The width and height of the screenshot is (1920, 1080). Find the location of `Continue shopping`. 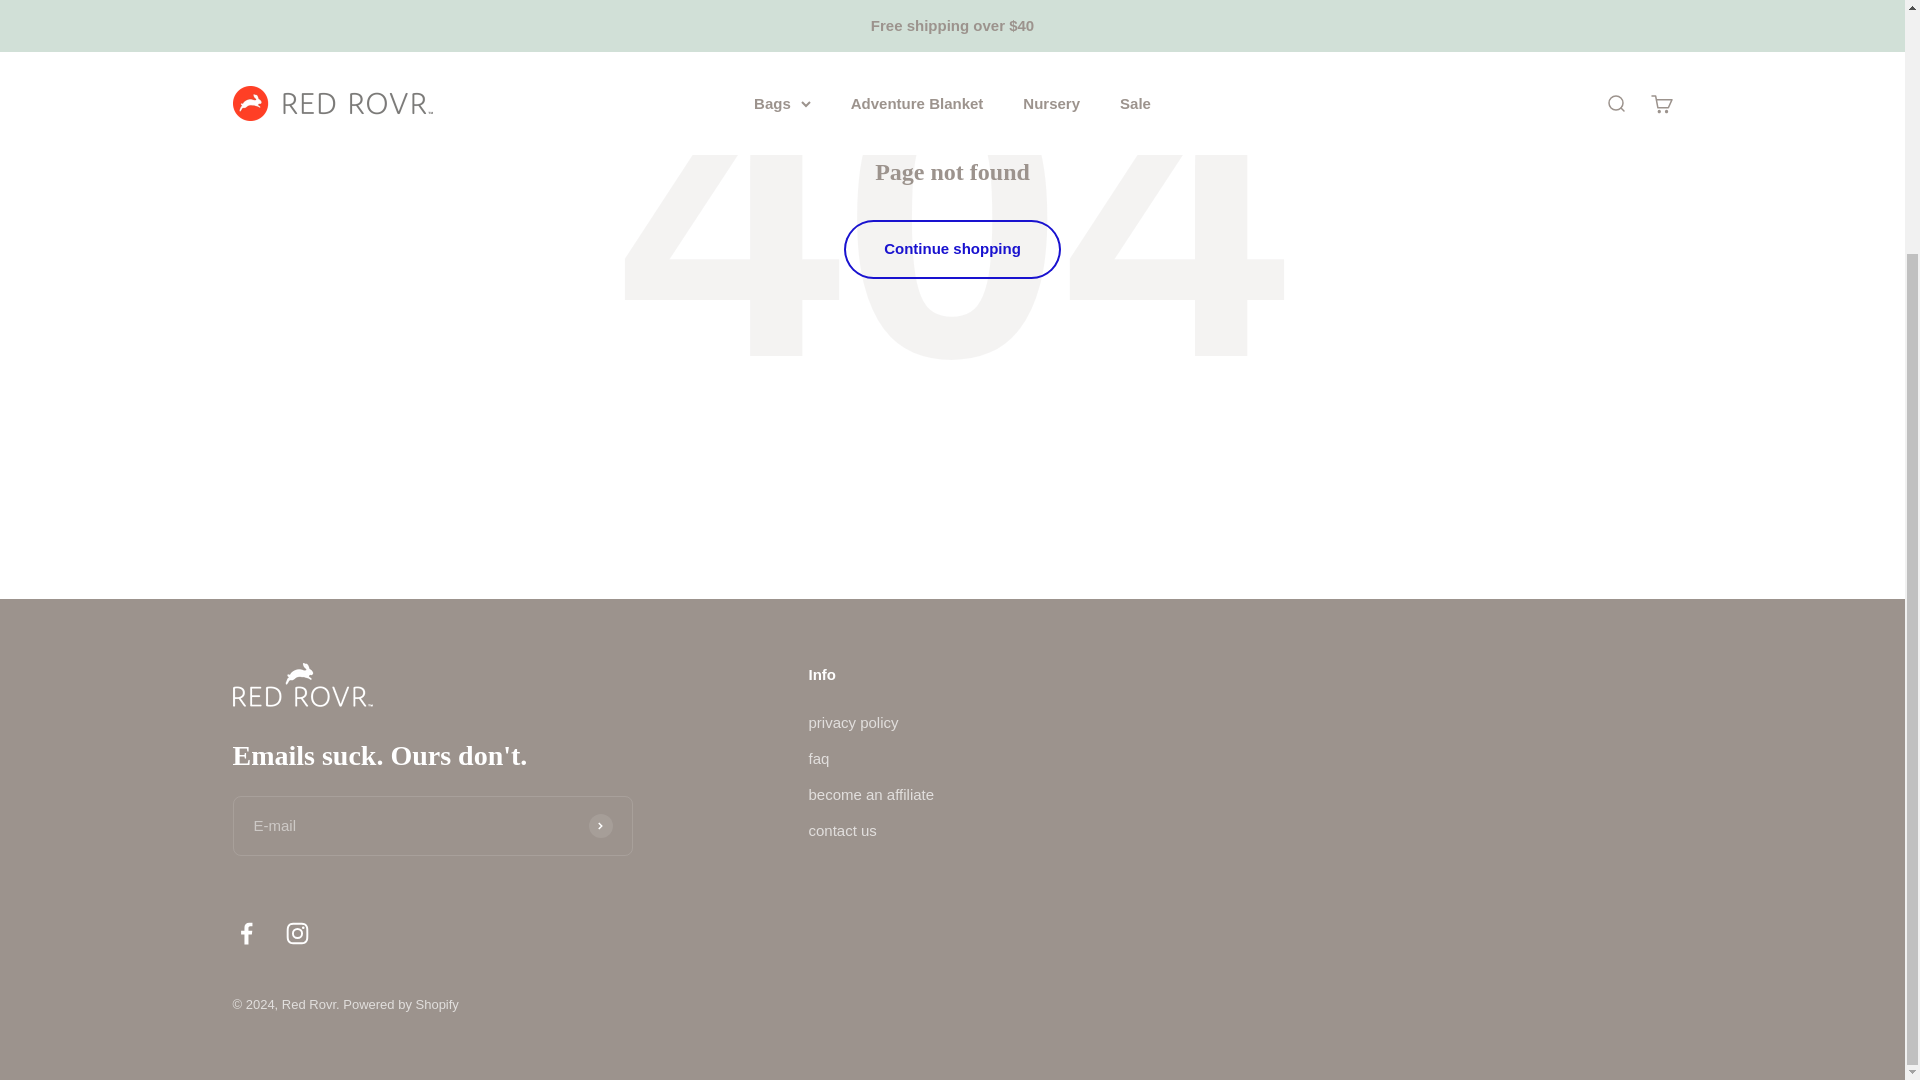

Continue shopping is located at coordinates (952, 248).